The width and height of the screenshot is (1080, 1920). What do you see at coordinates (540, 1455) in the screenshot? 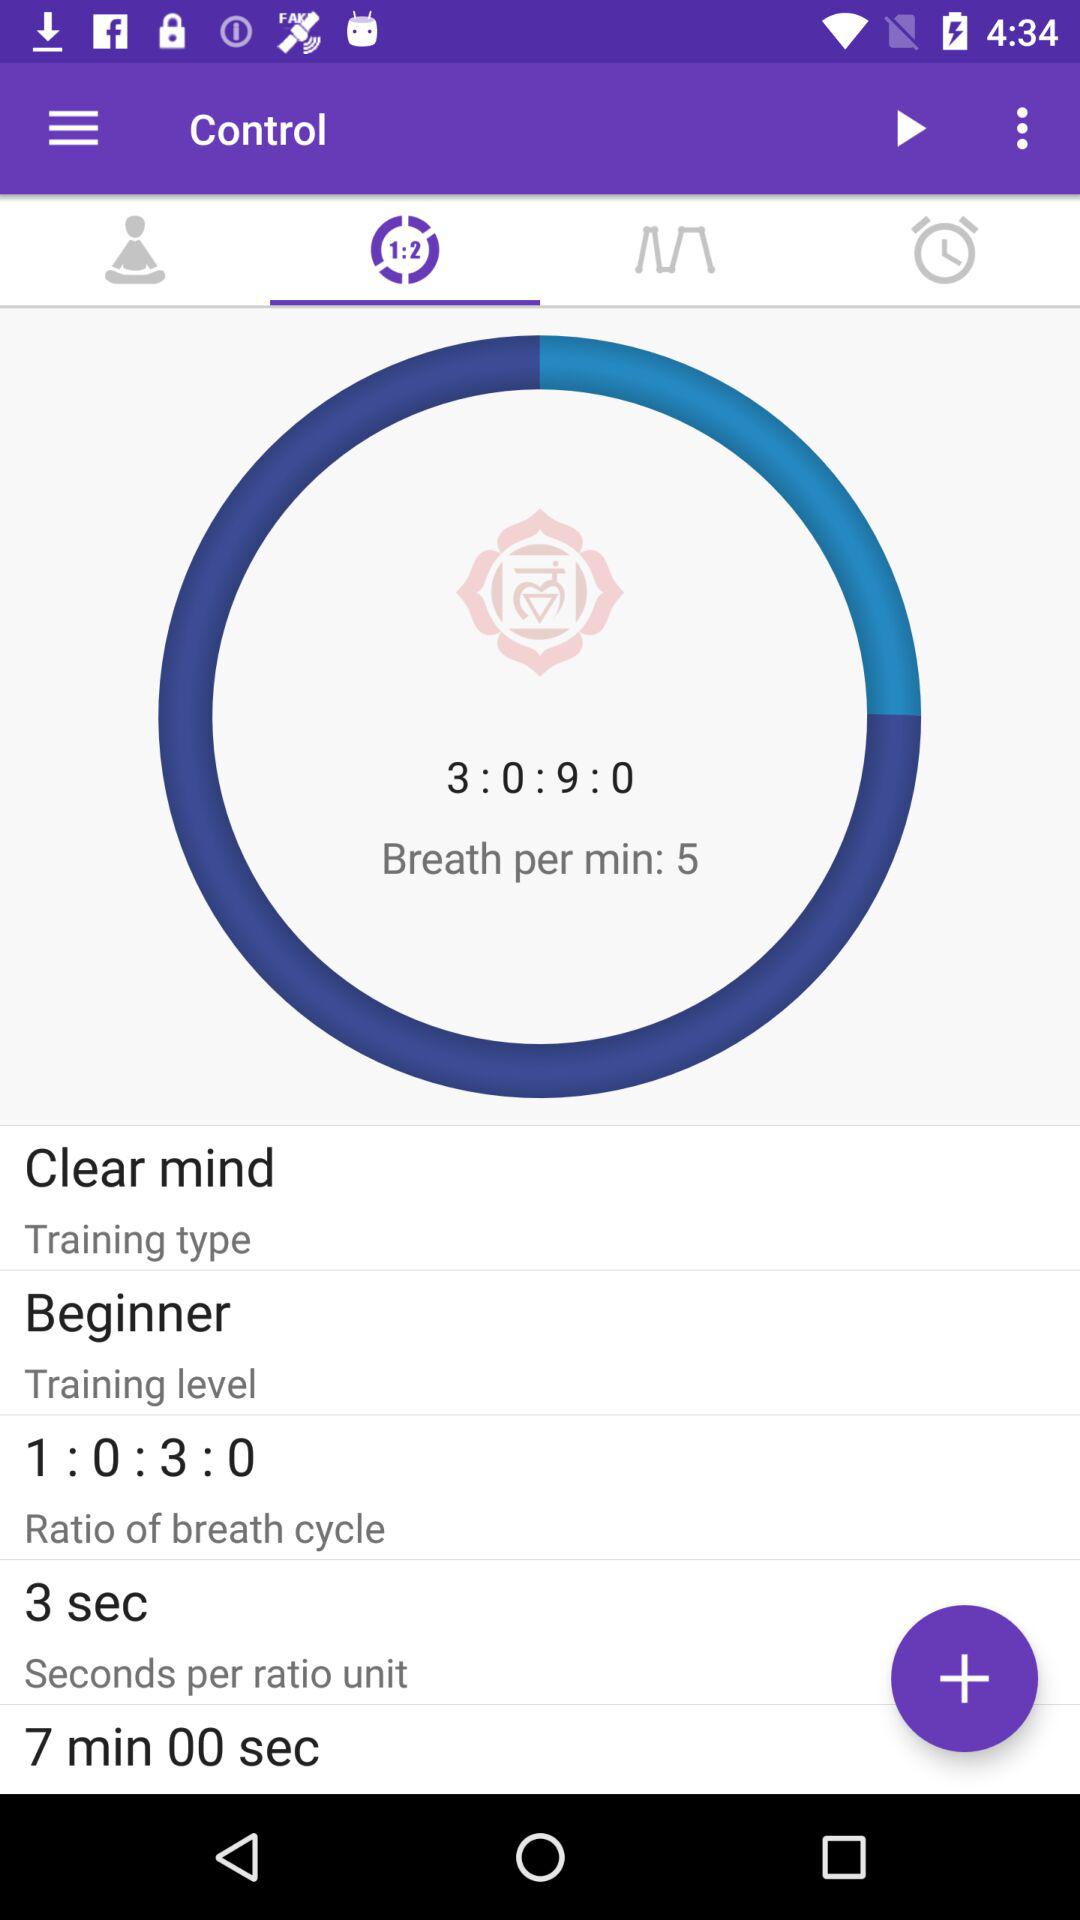
I see `flip until the 1 0 3` at bounding box center [540, 1455].